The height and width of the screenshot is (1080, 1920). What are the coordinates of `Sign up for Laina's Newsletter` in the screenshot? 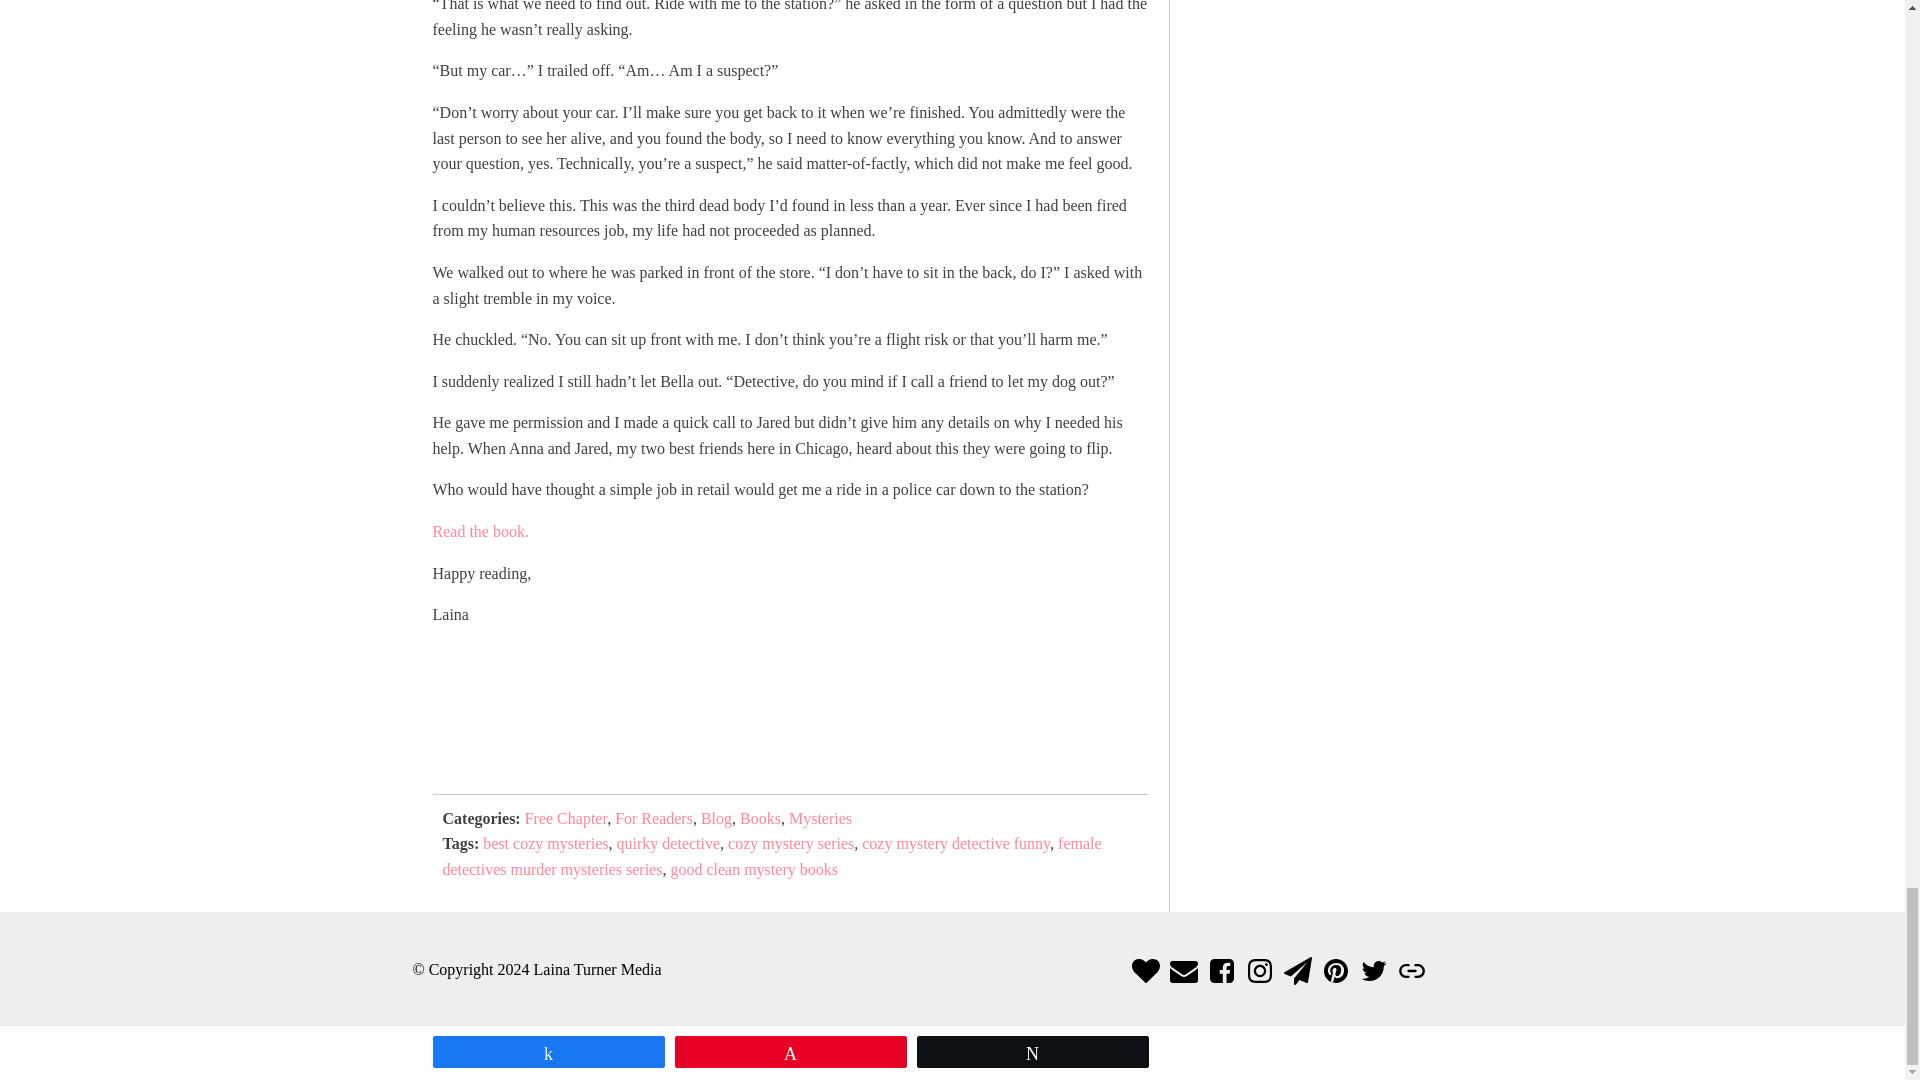 It's located at (1298, 970).